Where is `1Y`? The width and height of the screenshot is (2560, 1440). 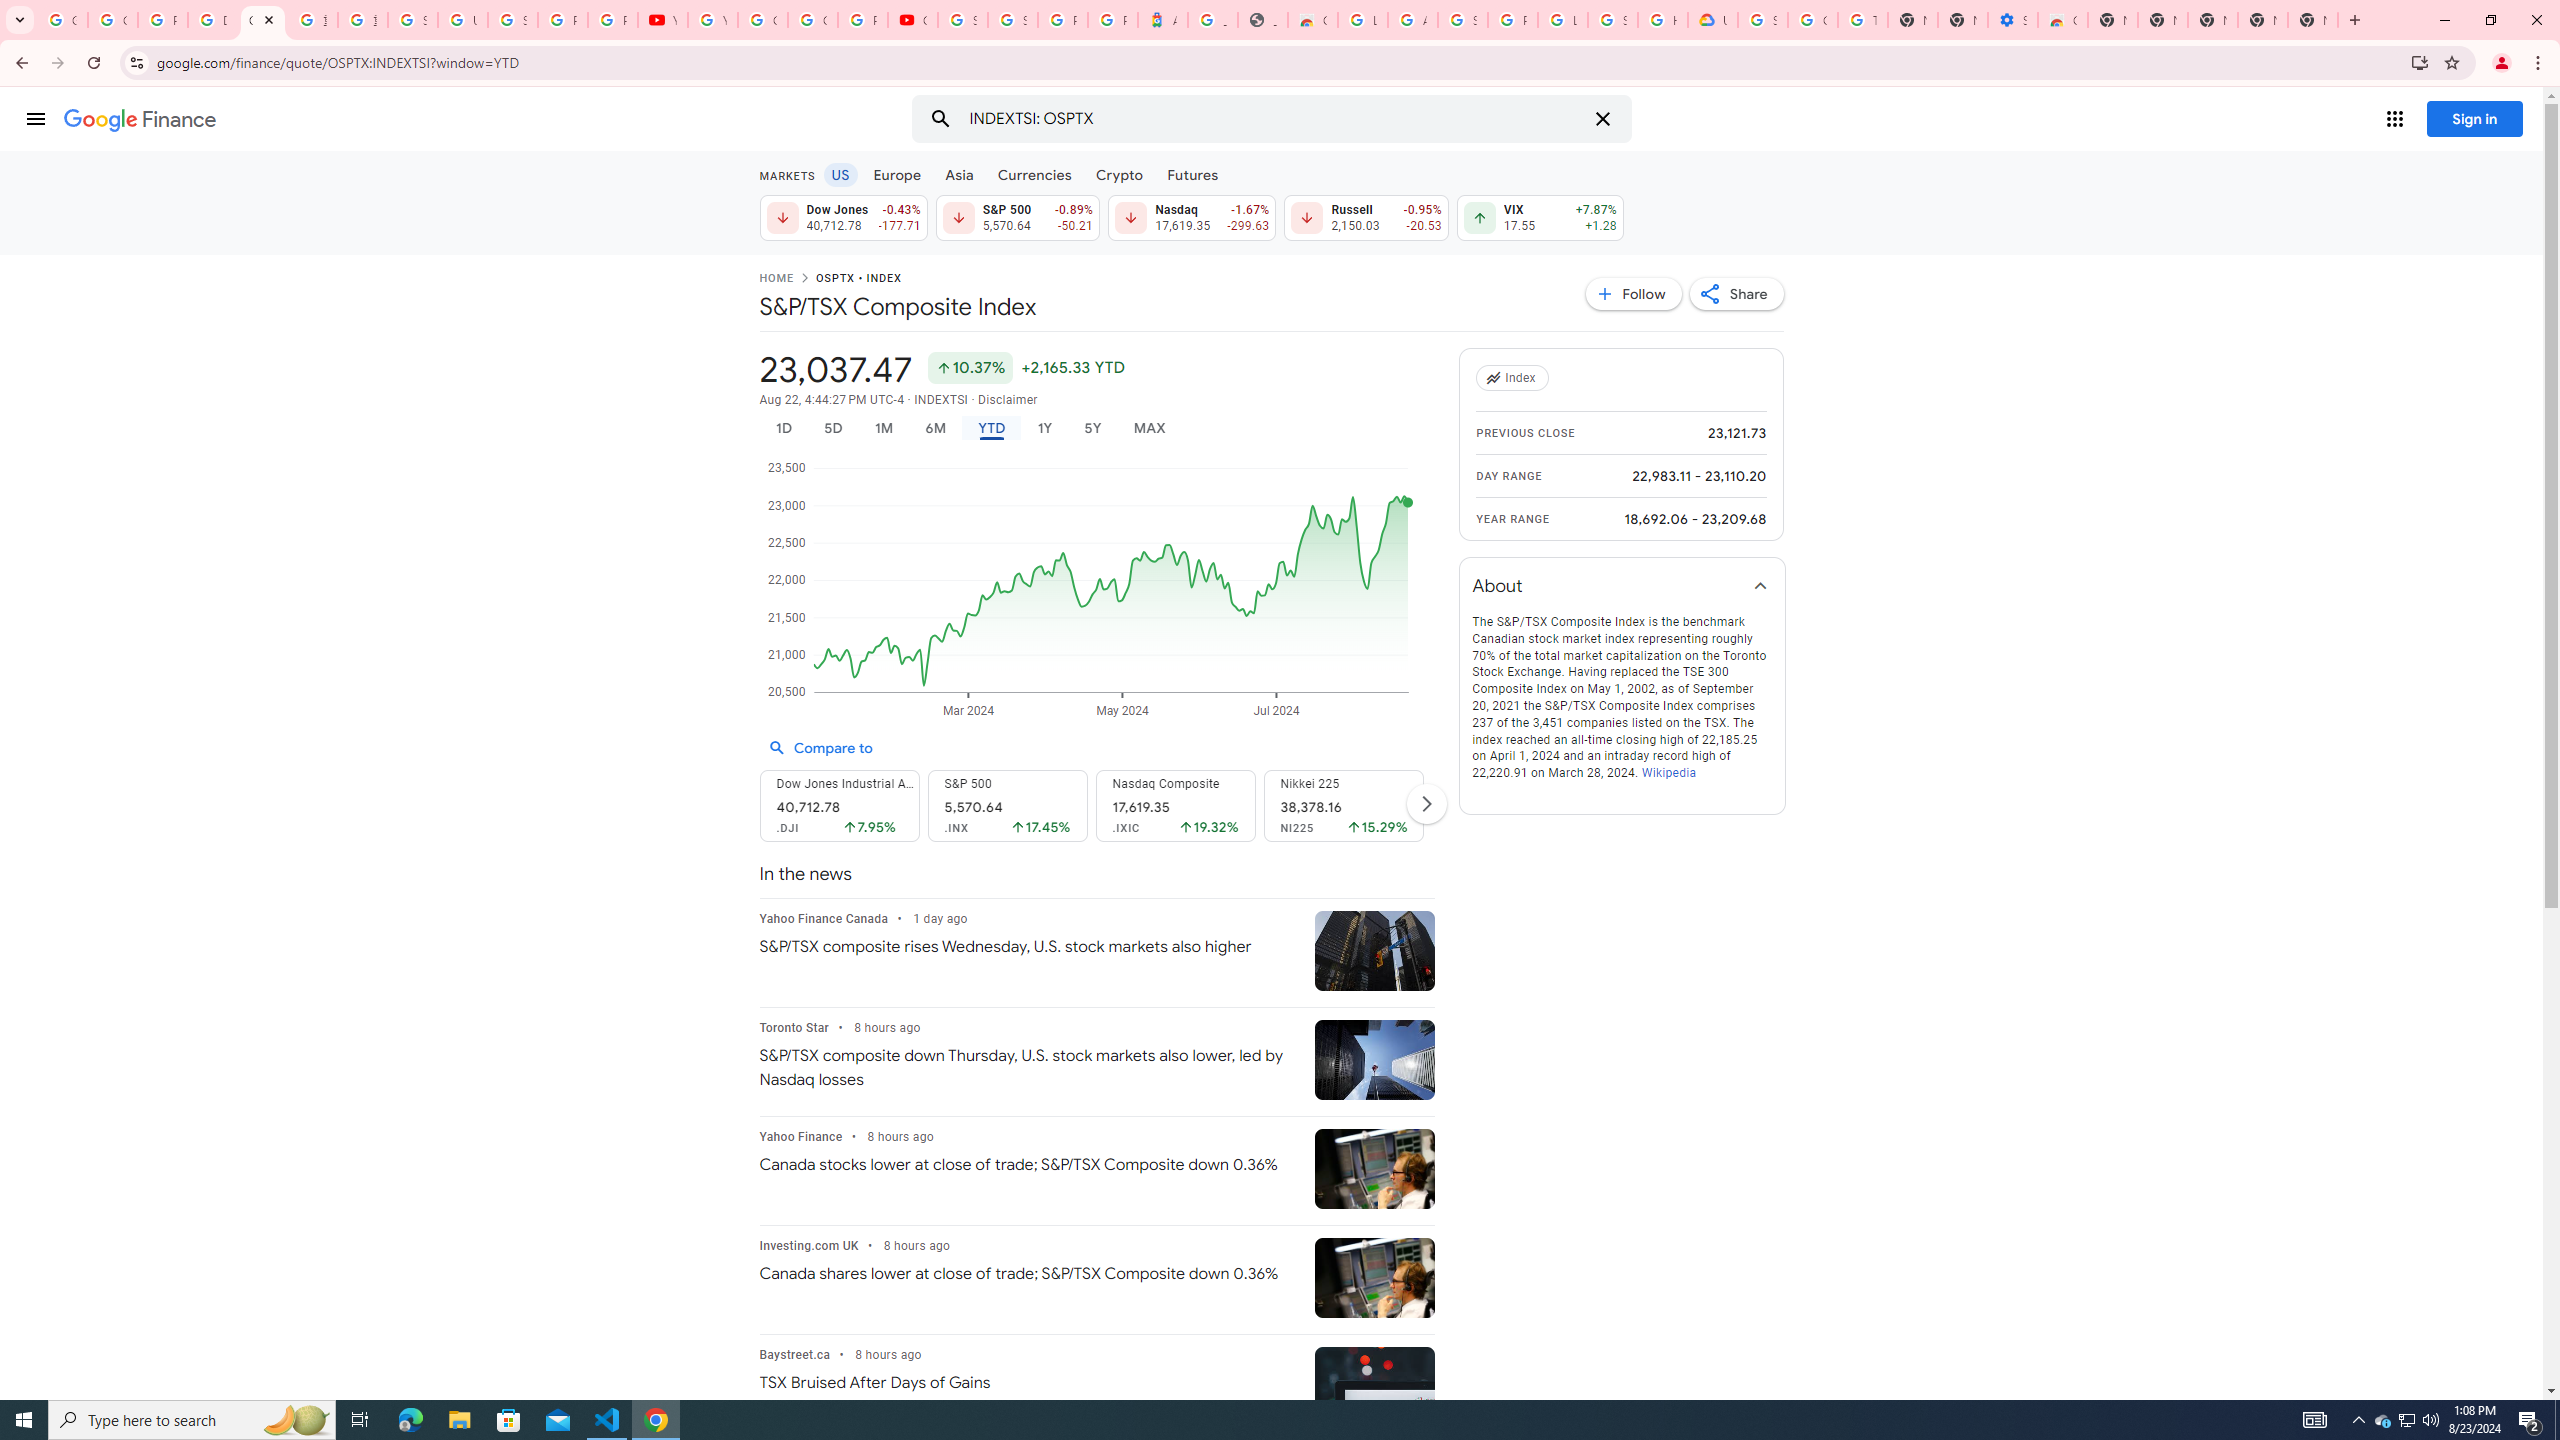
1Y is located at coordinates (1046, 428).